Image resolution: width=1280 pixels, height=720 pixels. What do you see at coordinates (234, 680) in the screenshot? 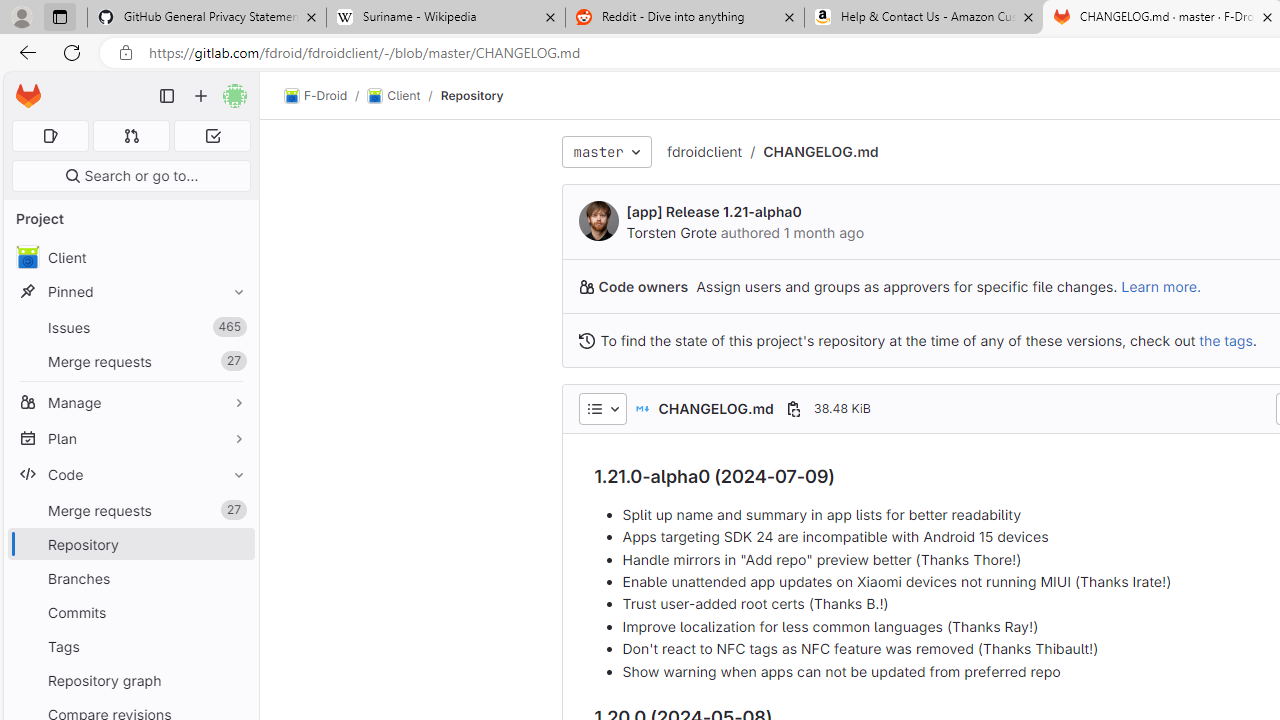
I see `Pin Repository graph` at bounding box center [234, 680].